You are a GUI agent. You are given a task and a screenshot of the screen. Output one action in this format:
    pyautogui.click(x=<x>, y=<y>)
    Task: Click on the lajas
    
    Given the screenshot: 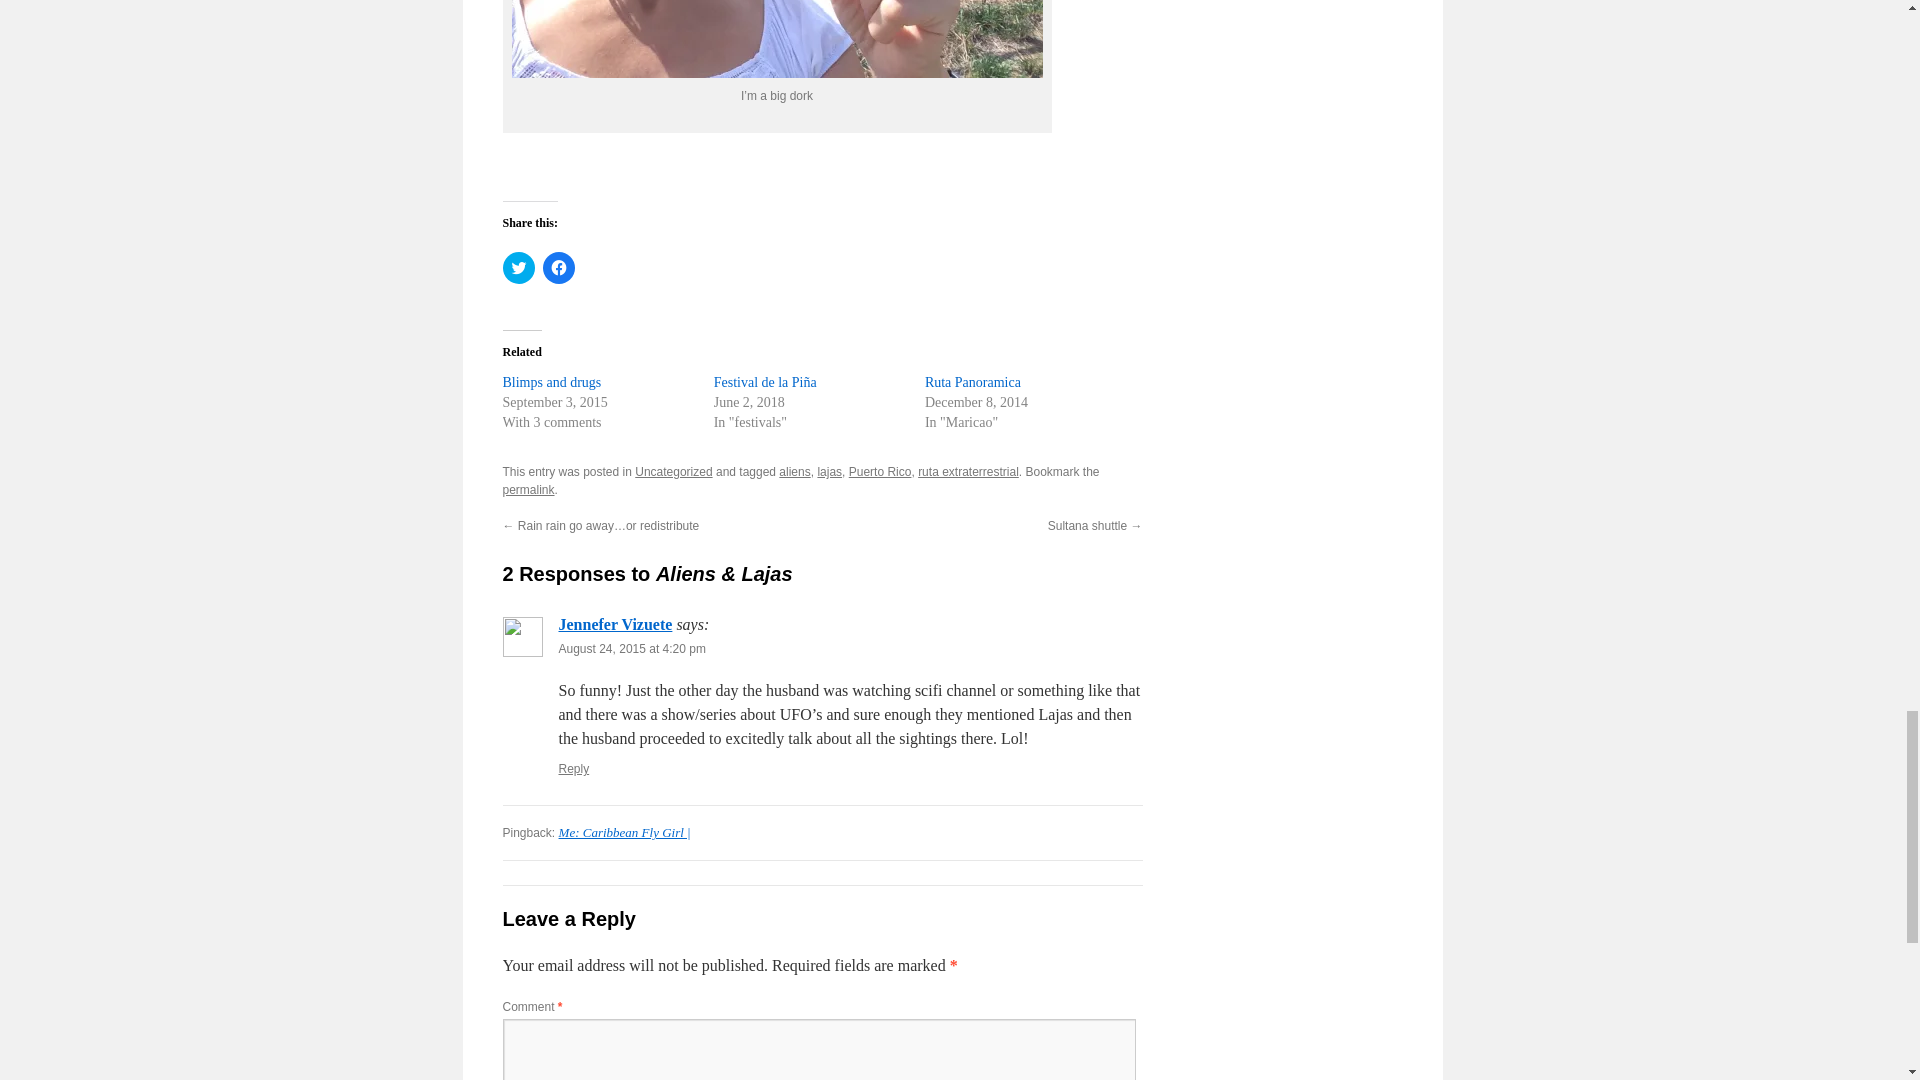 What is the action you would take?
    pyautogui.click(x=830, y=472)
    